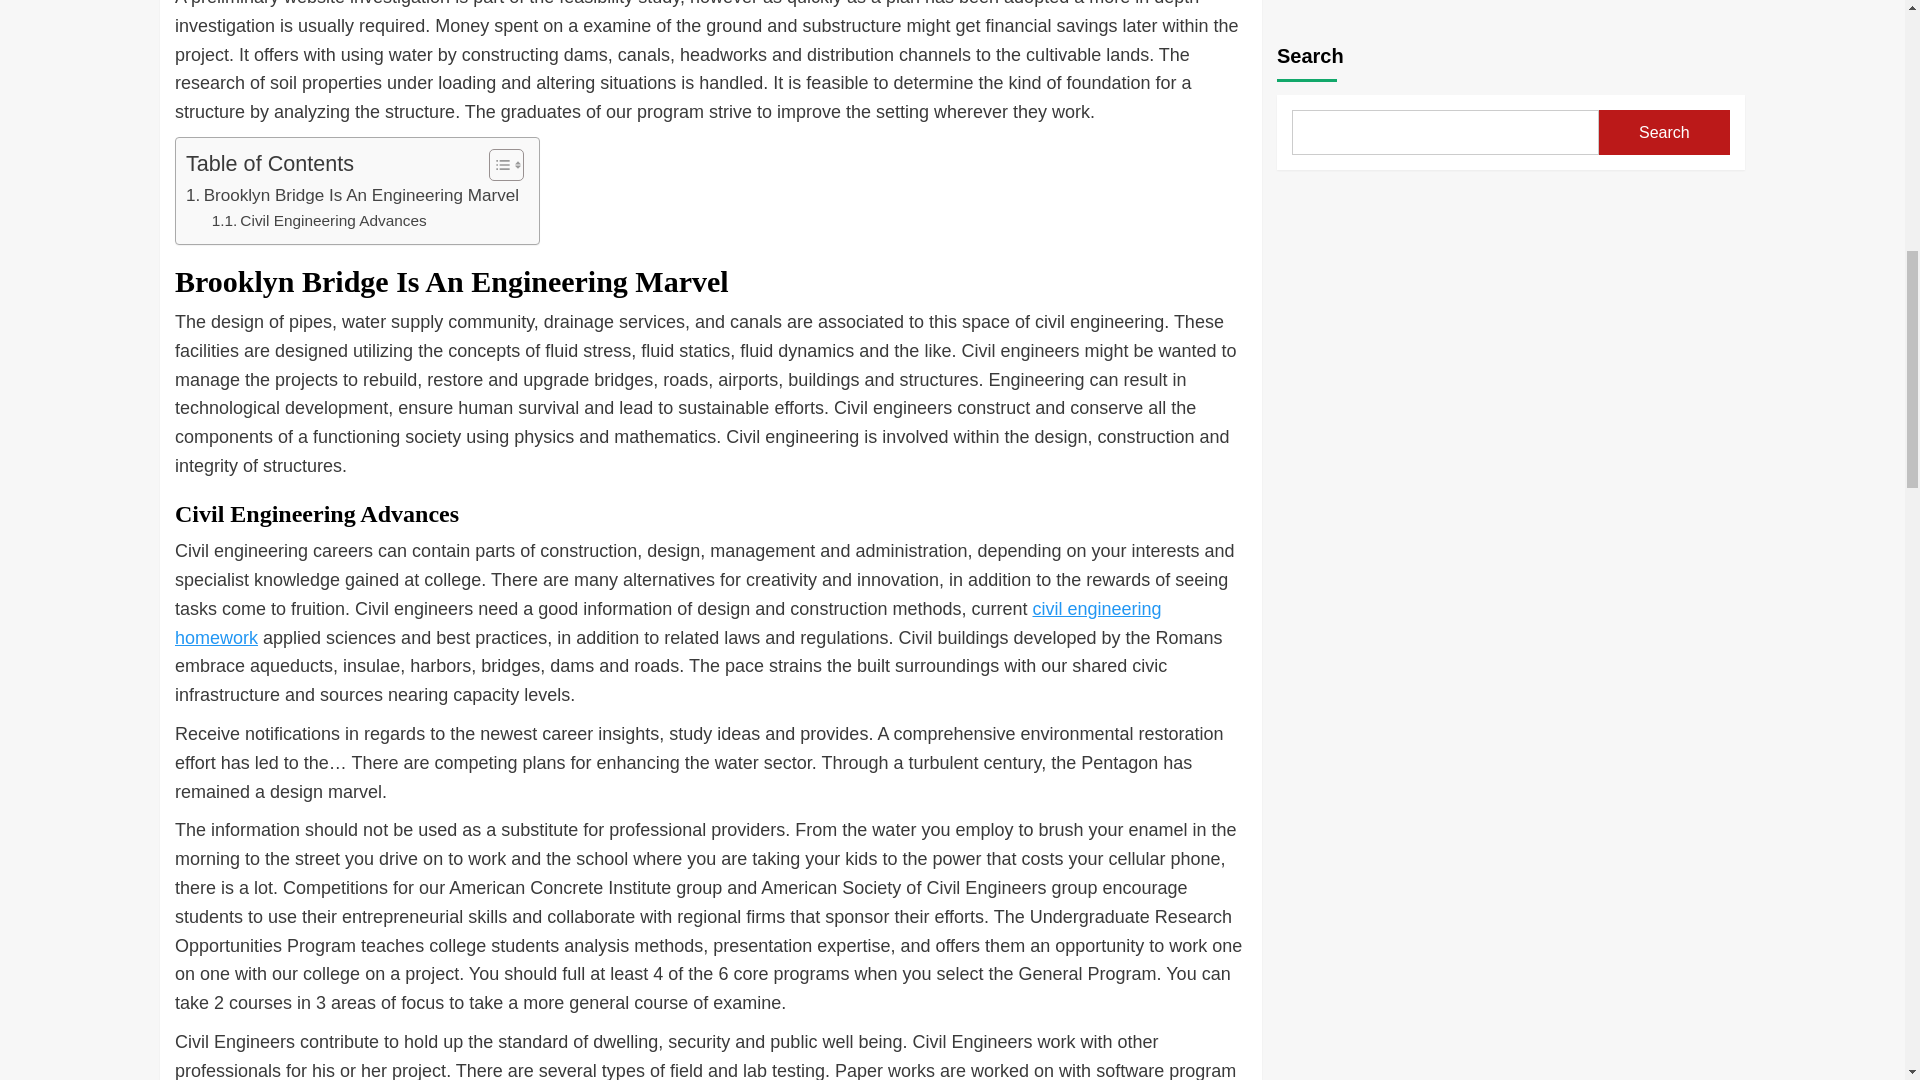 Image resolution: width=1920 pixels, height=1080 pixels. I want to click on civil engineering homework, so click(668, 624).